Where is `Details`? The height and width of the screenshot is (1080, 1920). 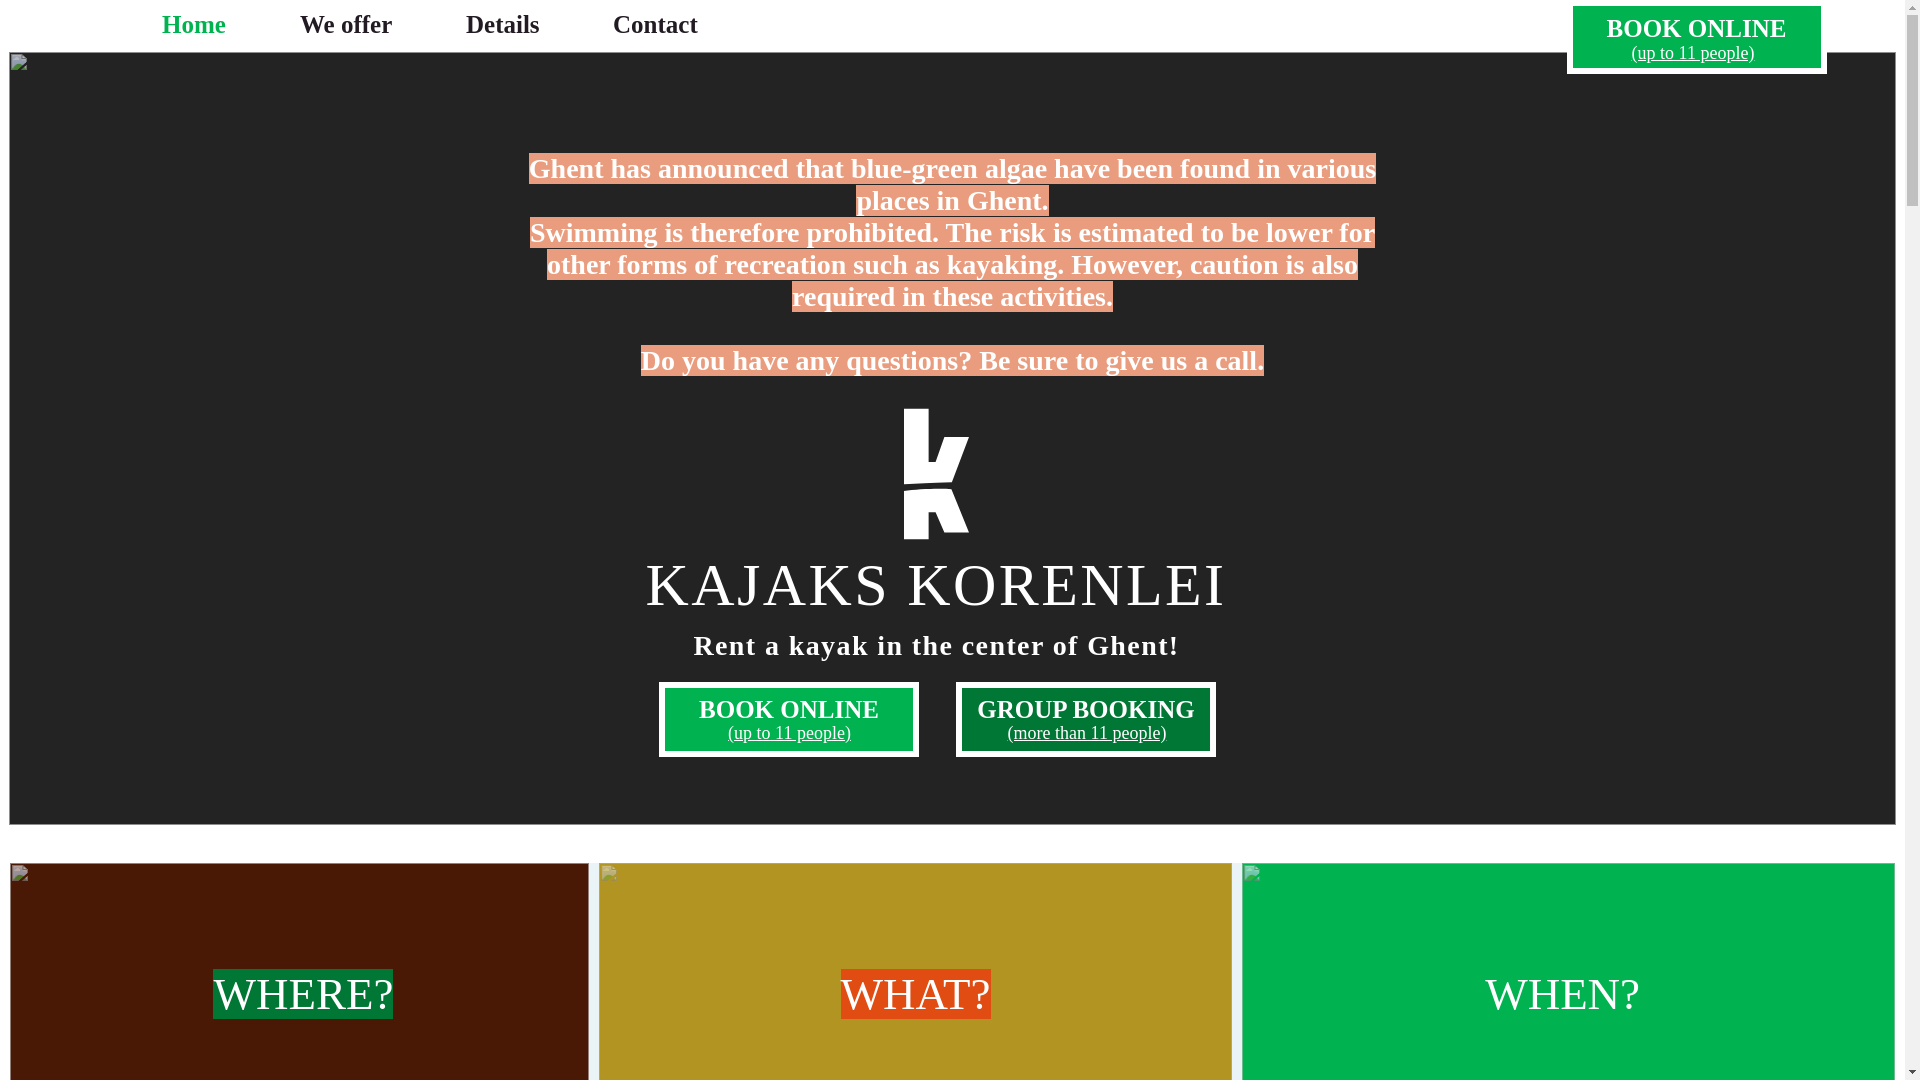
Details is located at coordinates (524, 24).